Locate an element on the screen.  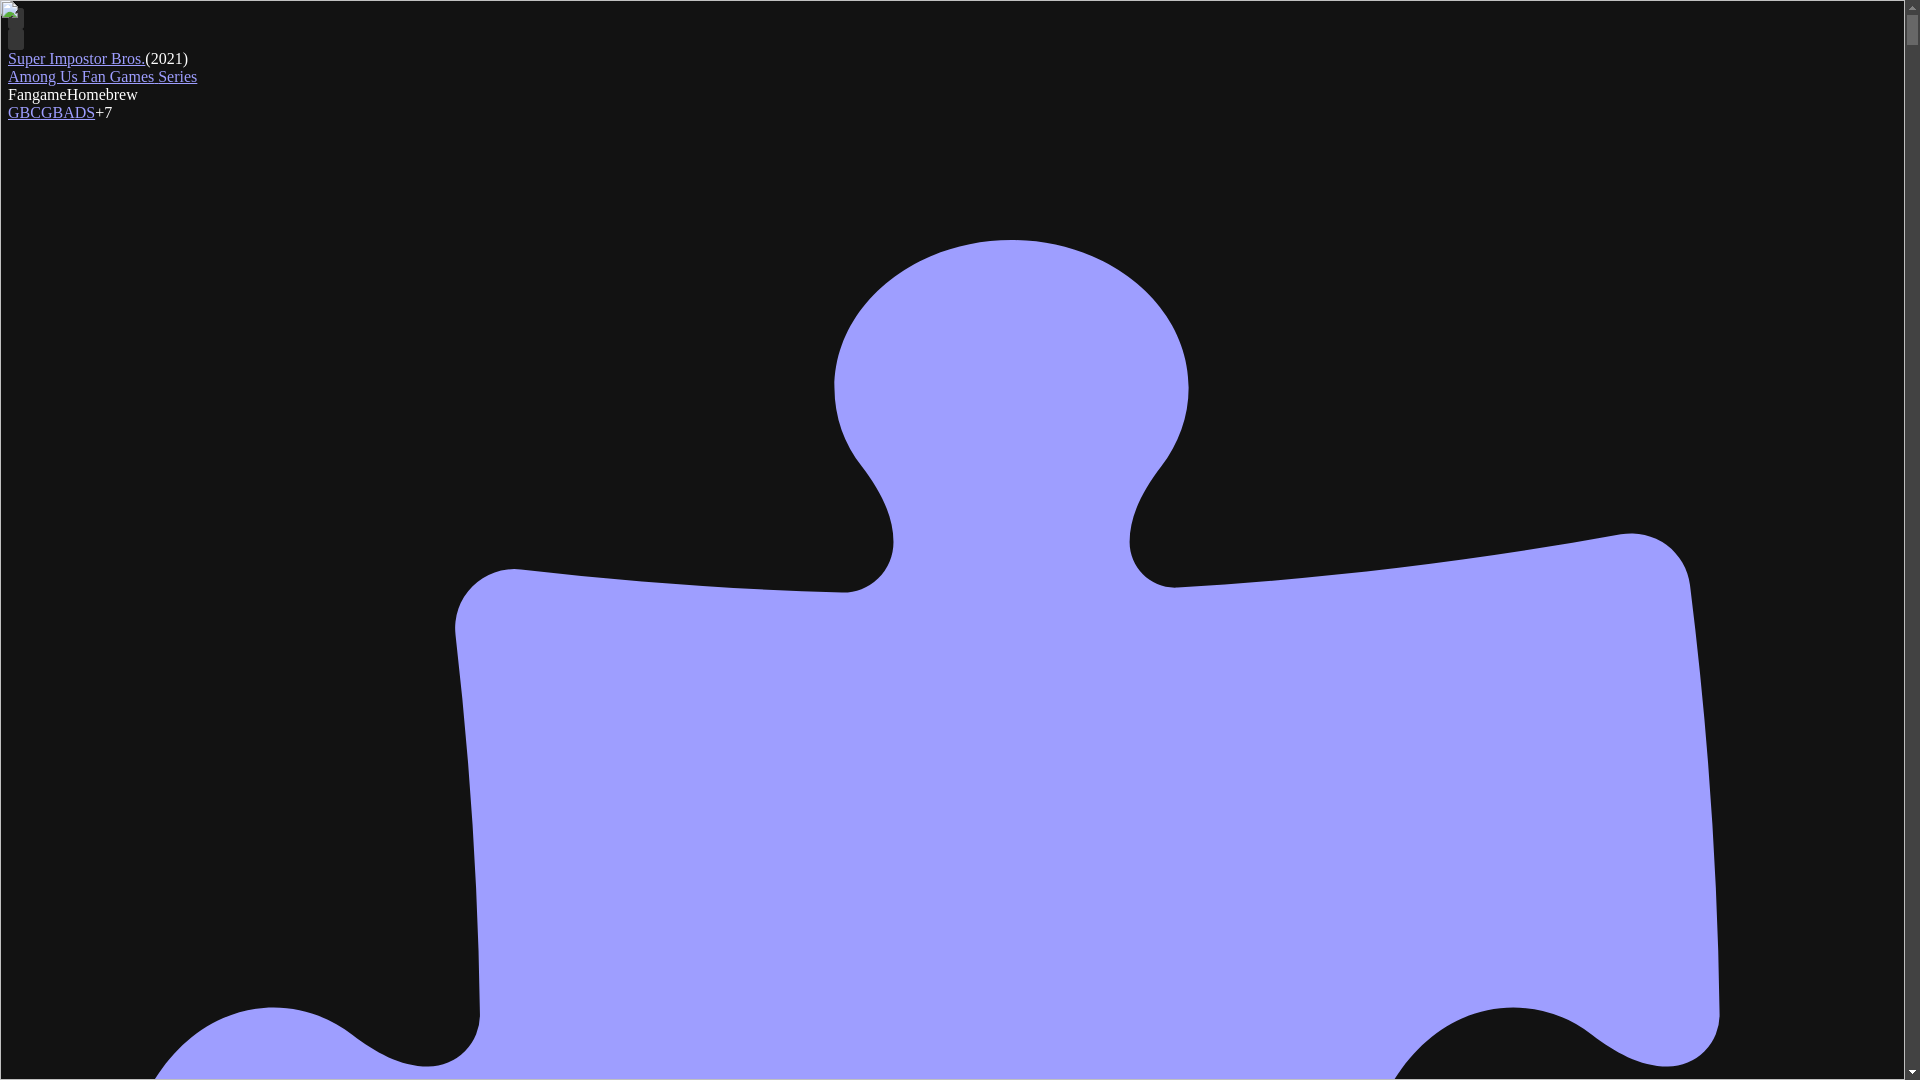
Super Impostor Bros. is located at coordinates (76, 58).